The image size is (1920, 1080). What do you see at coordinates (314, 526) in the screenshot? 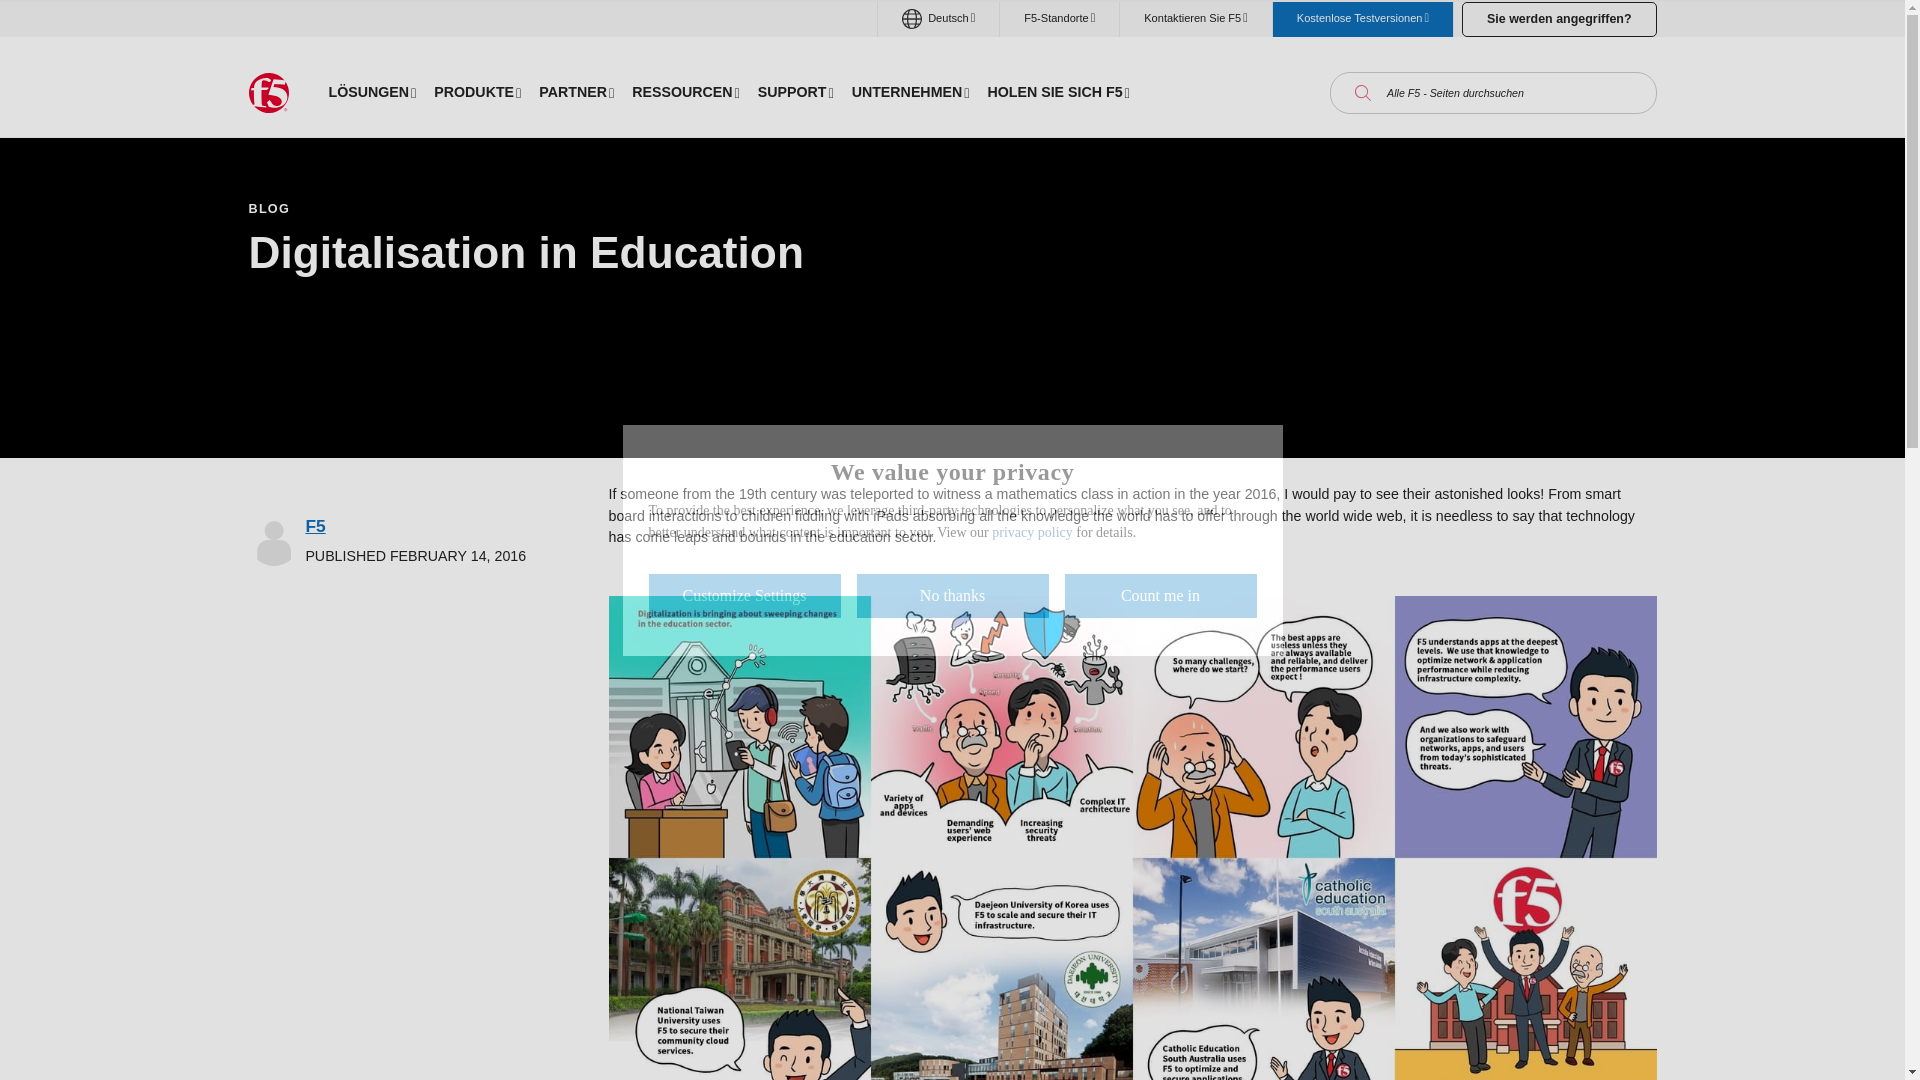
I see `F5` at bounding box center [314, 526].